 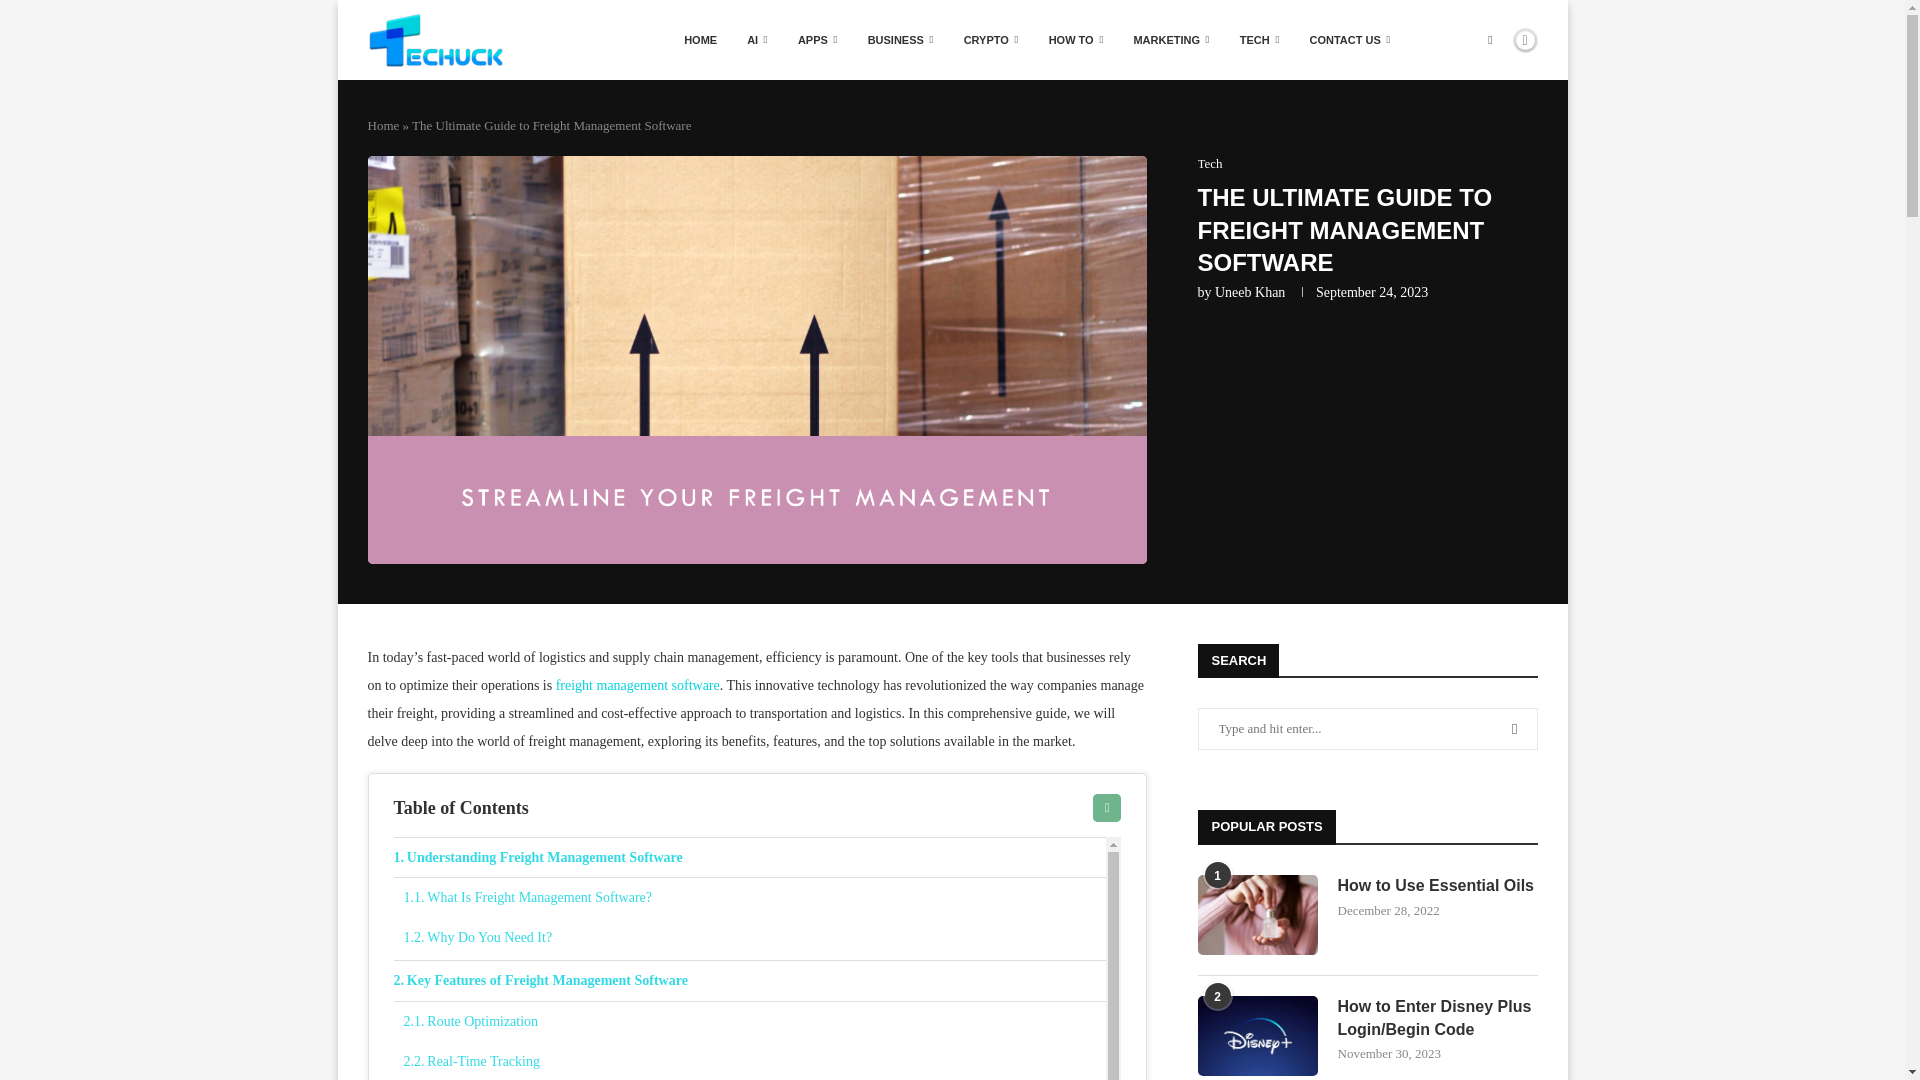 I want to click on BUSINESS, so click(x=900, y=40).